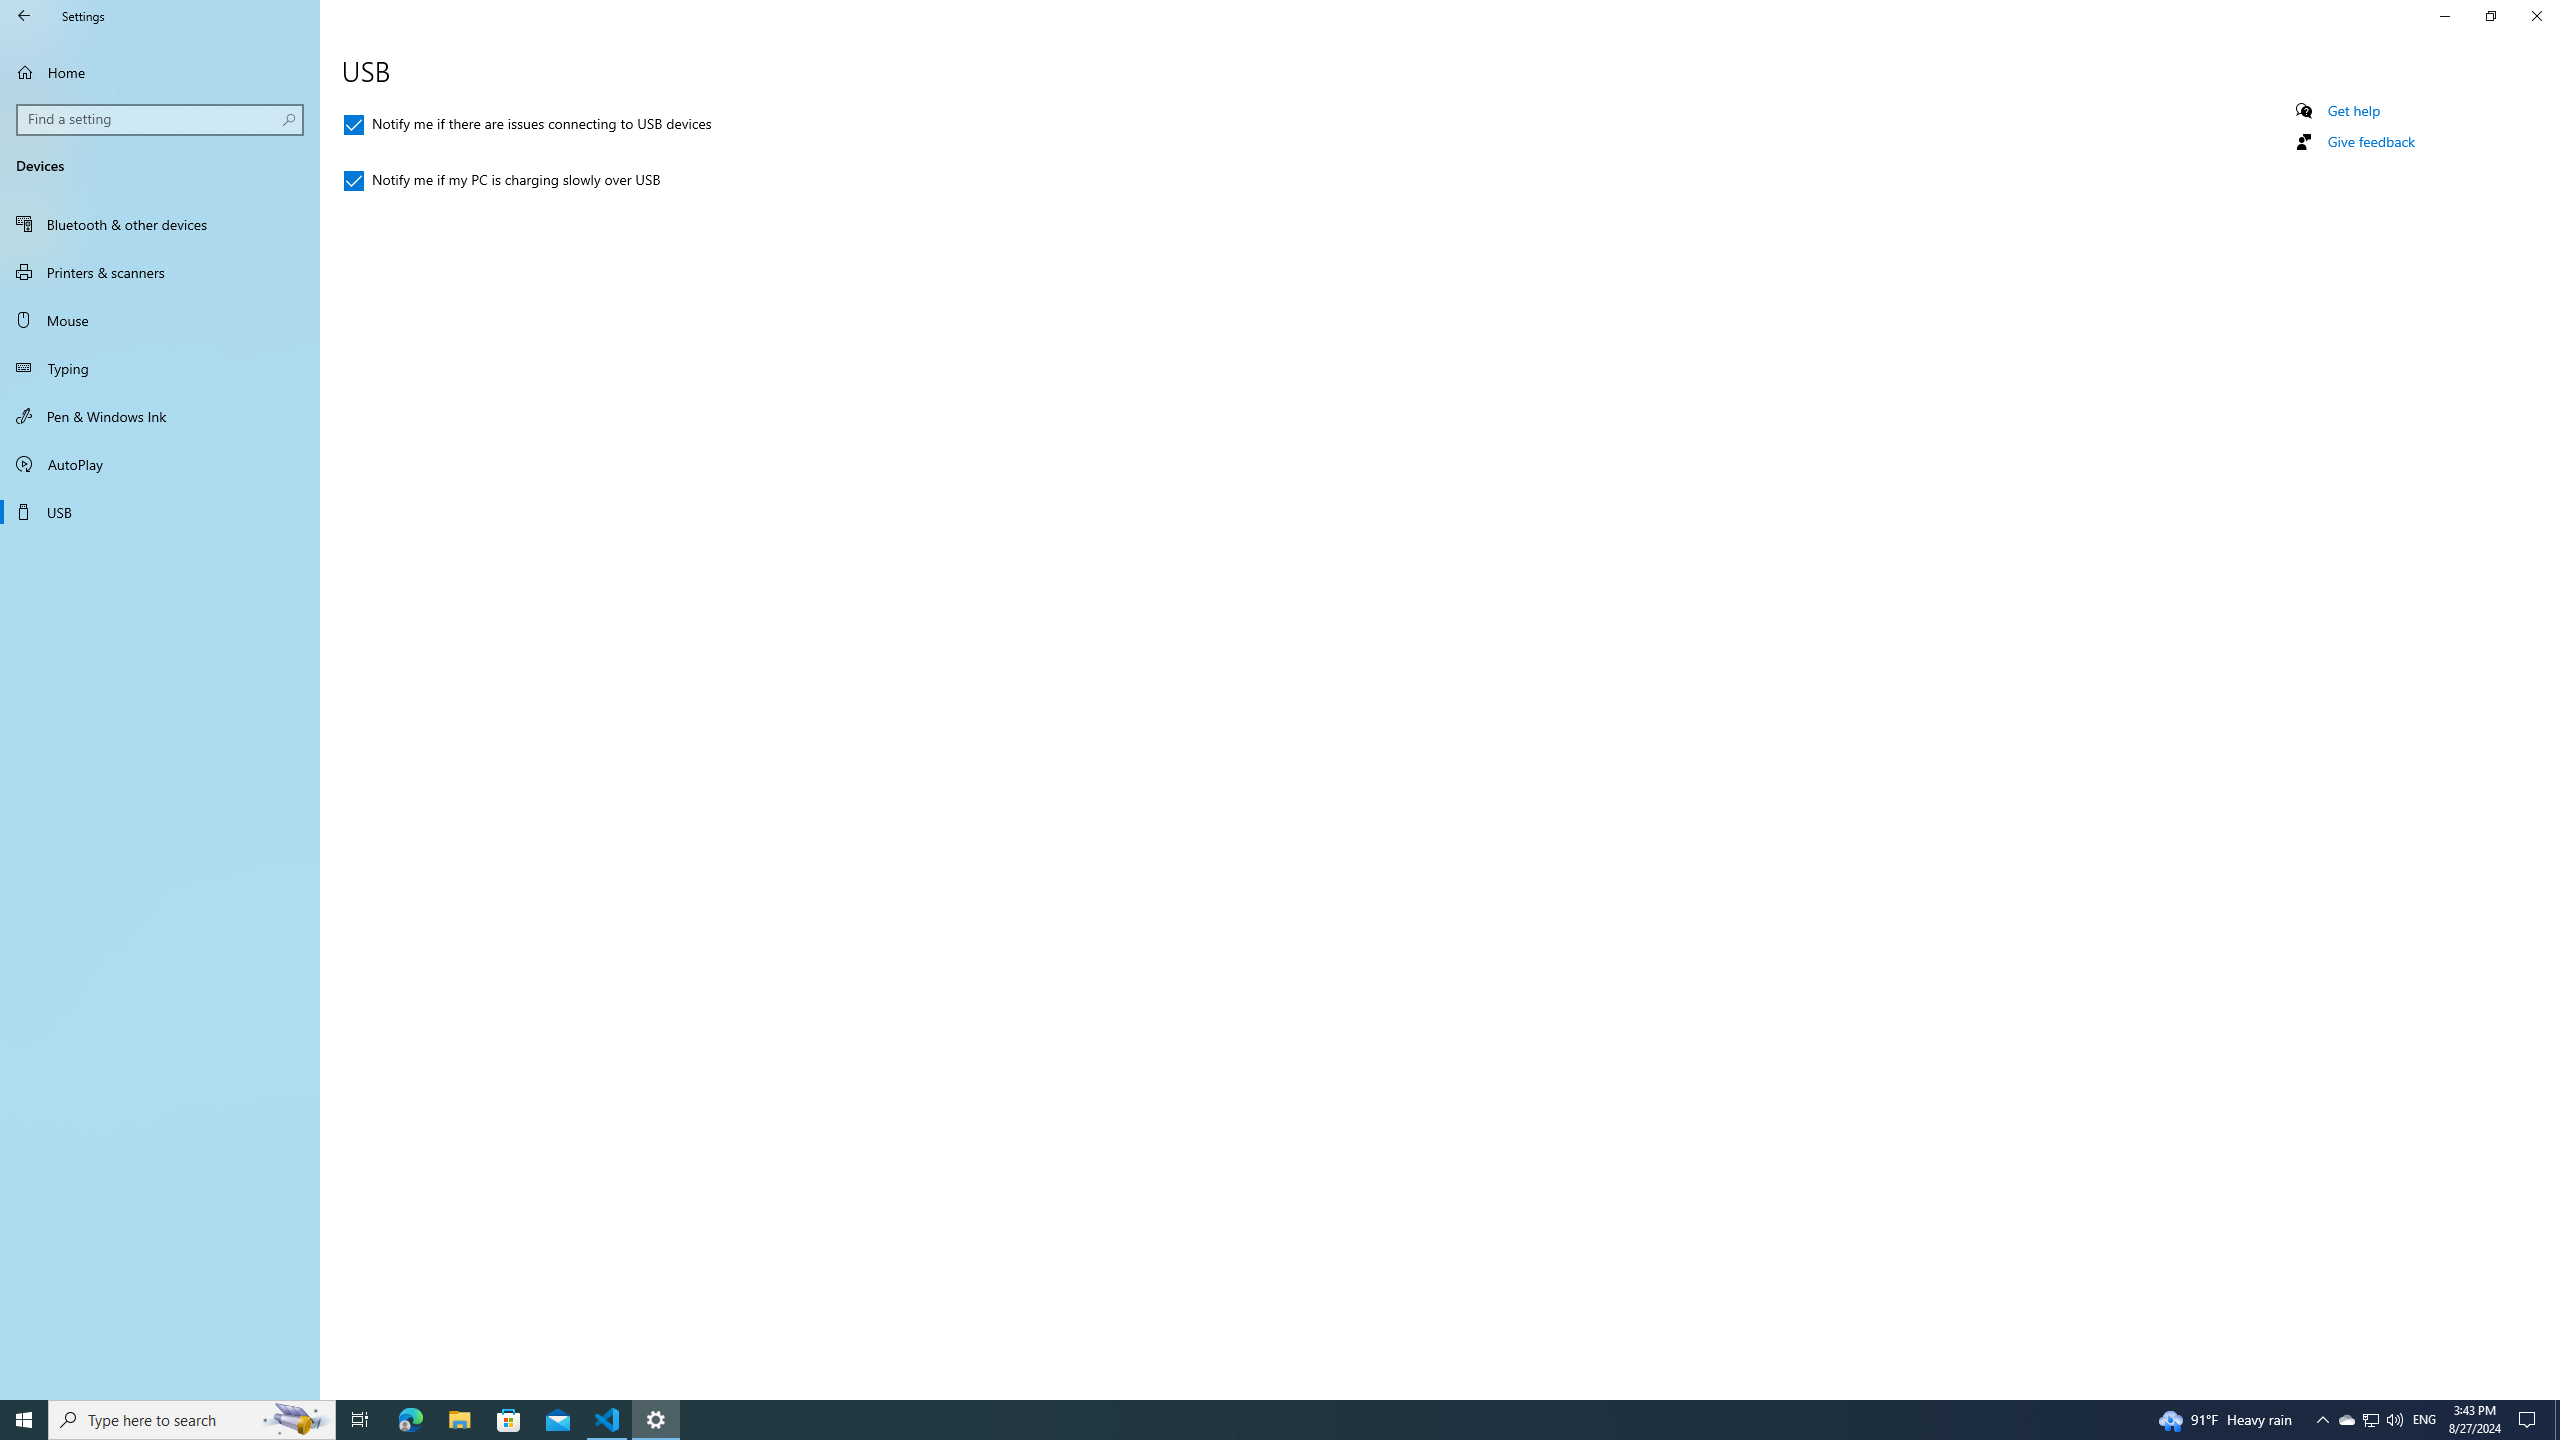  What do you see at coordinates (2322, 1420) in the screenshot?
I see `Notification Chevron` at bounding box center [2322, 1420].